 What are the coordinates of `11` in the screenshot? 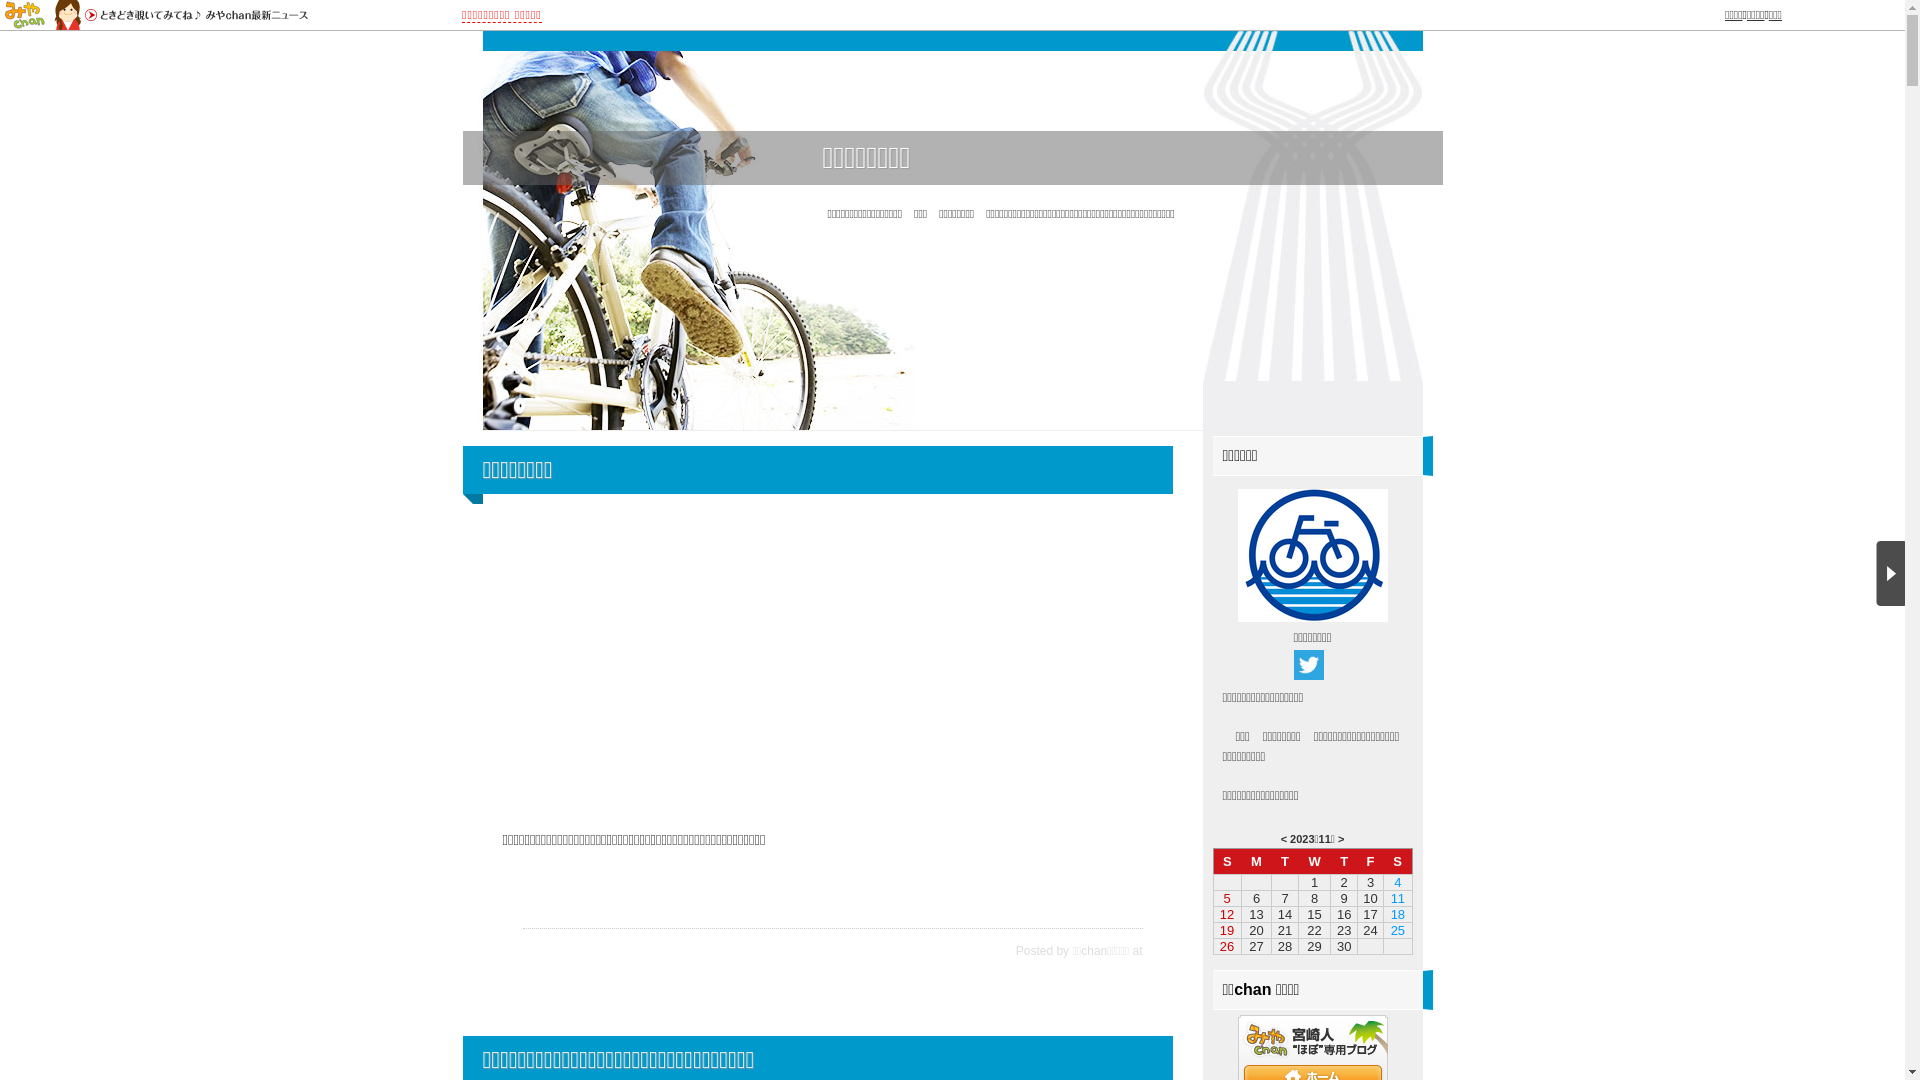 It's located at (1325, 839).